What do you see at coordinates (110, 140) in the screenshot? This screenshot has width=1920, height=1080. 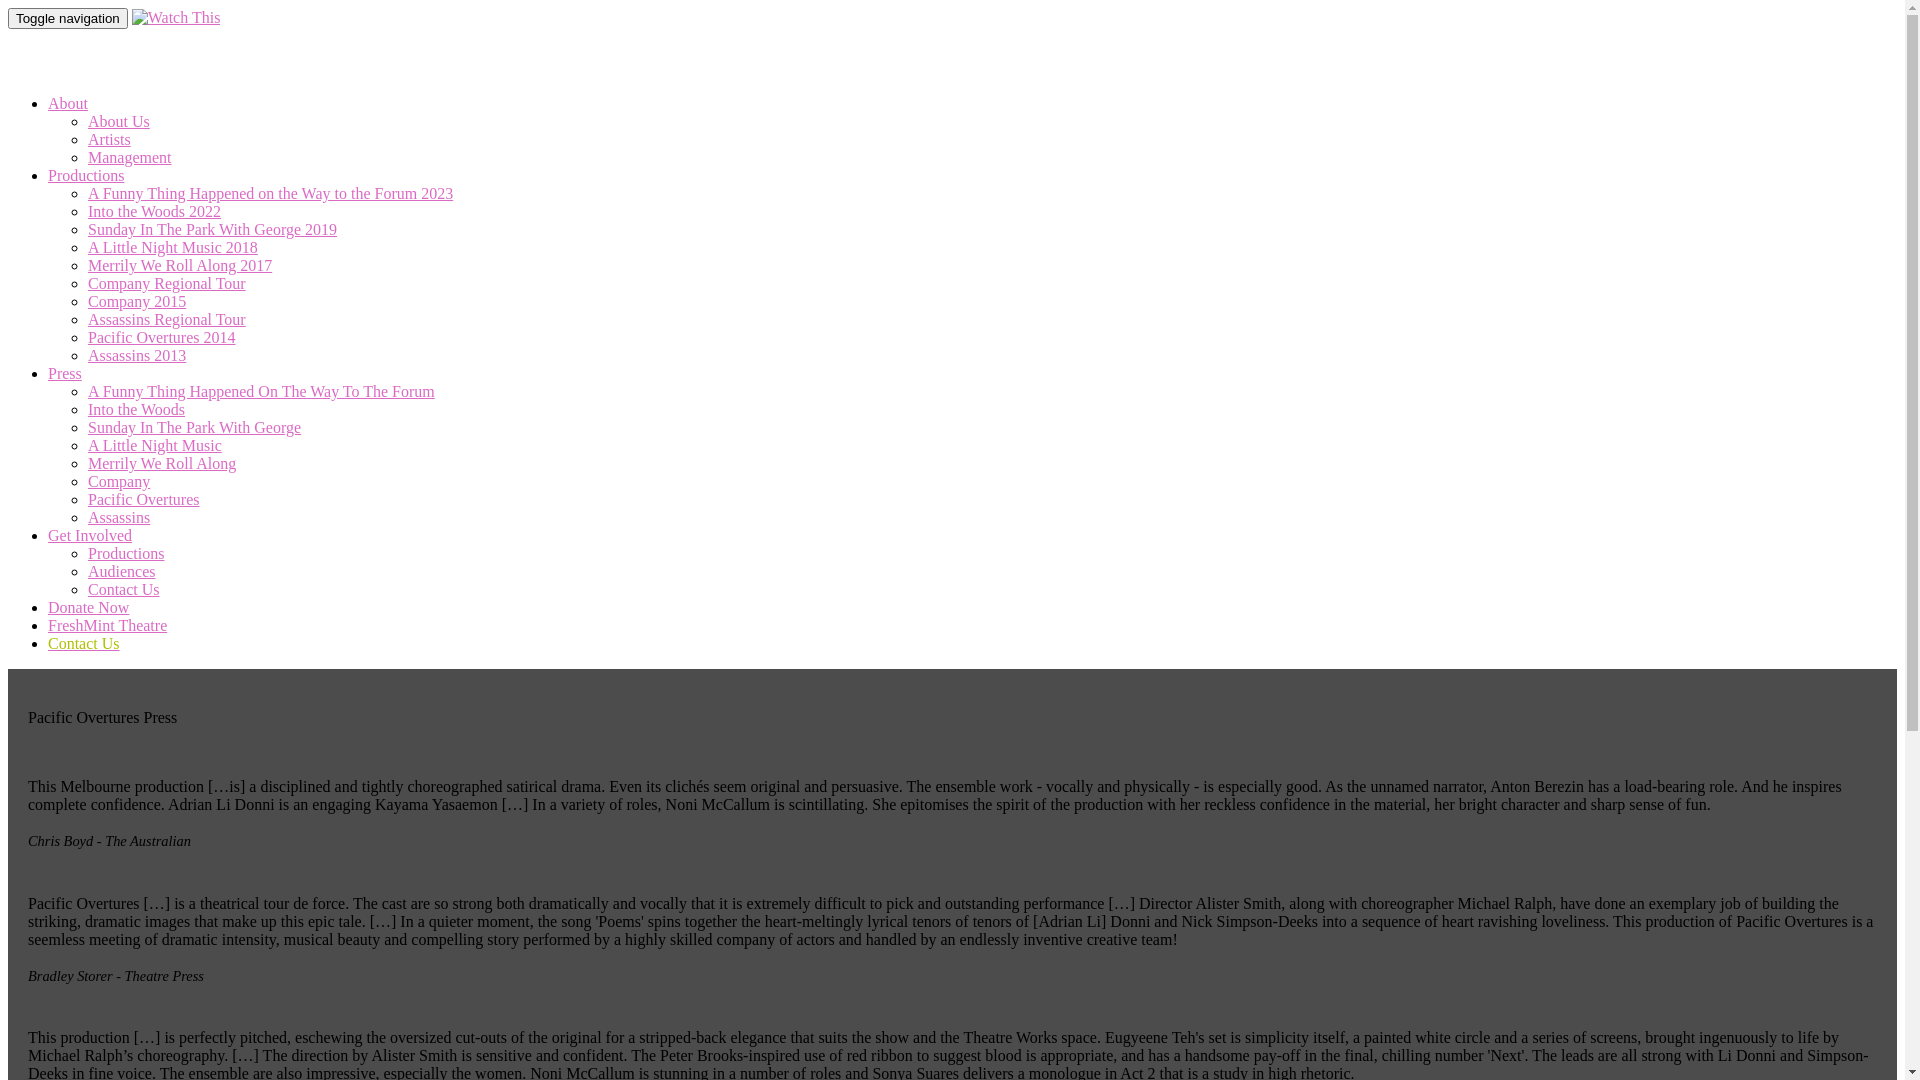 I see `Artists` at bounding box center [110, 140].